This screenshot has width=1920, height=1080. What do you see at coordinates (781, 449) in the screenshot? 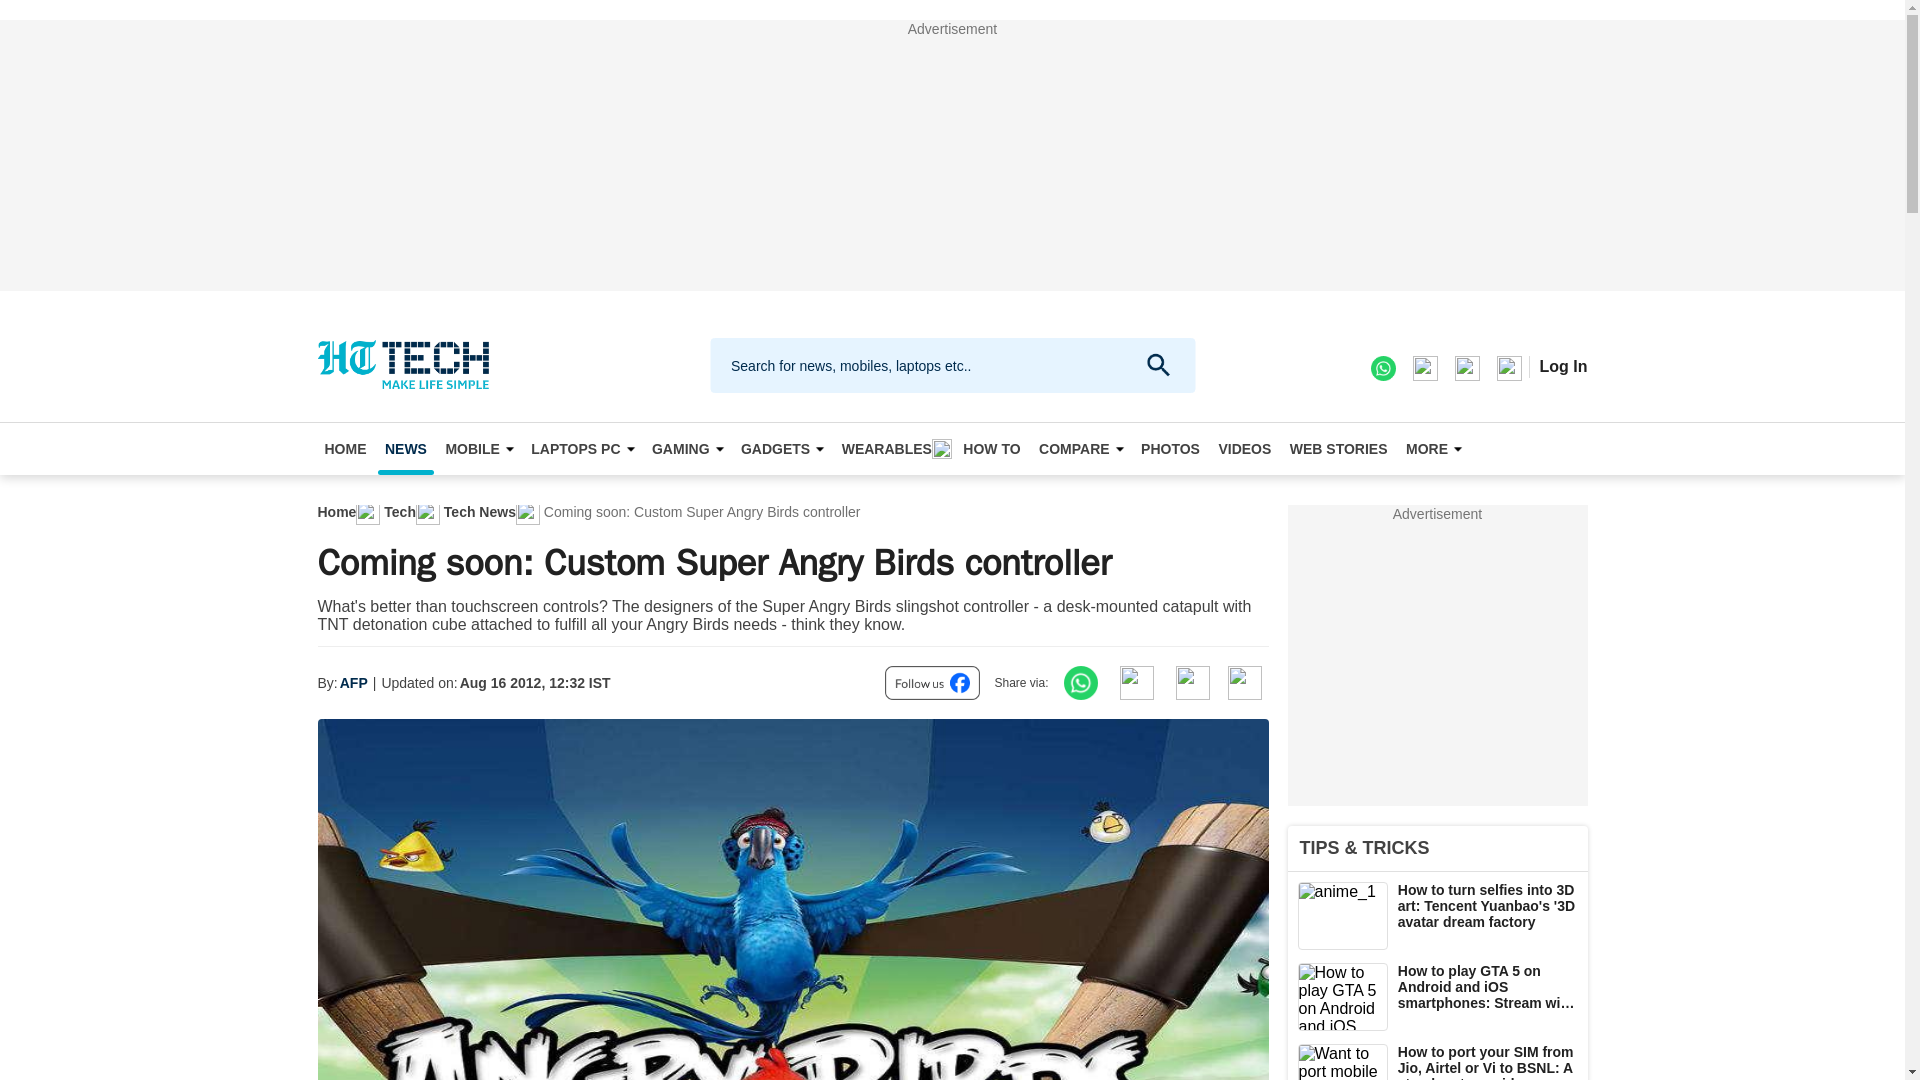
I see `GADGETS` at bounding box center [781, 449].